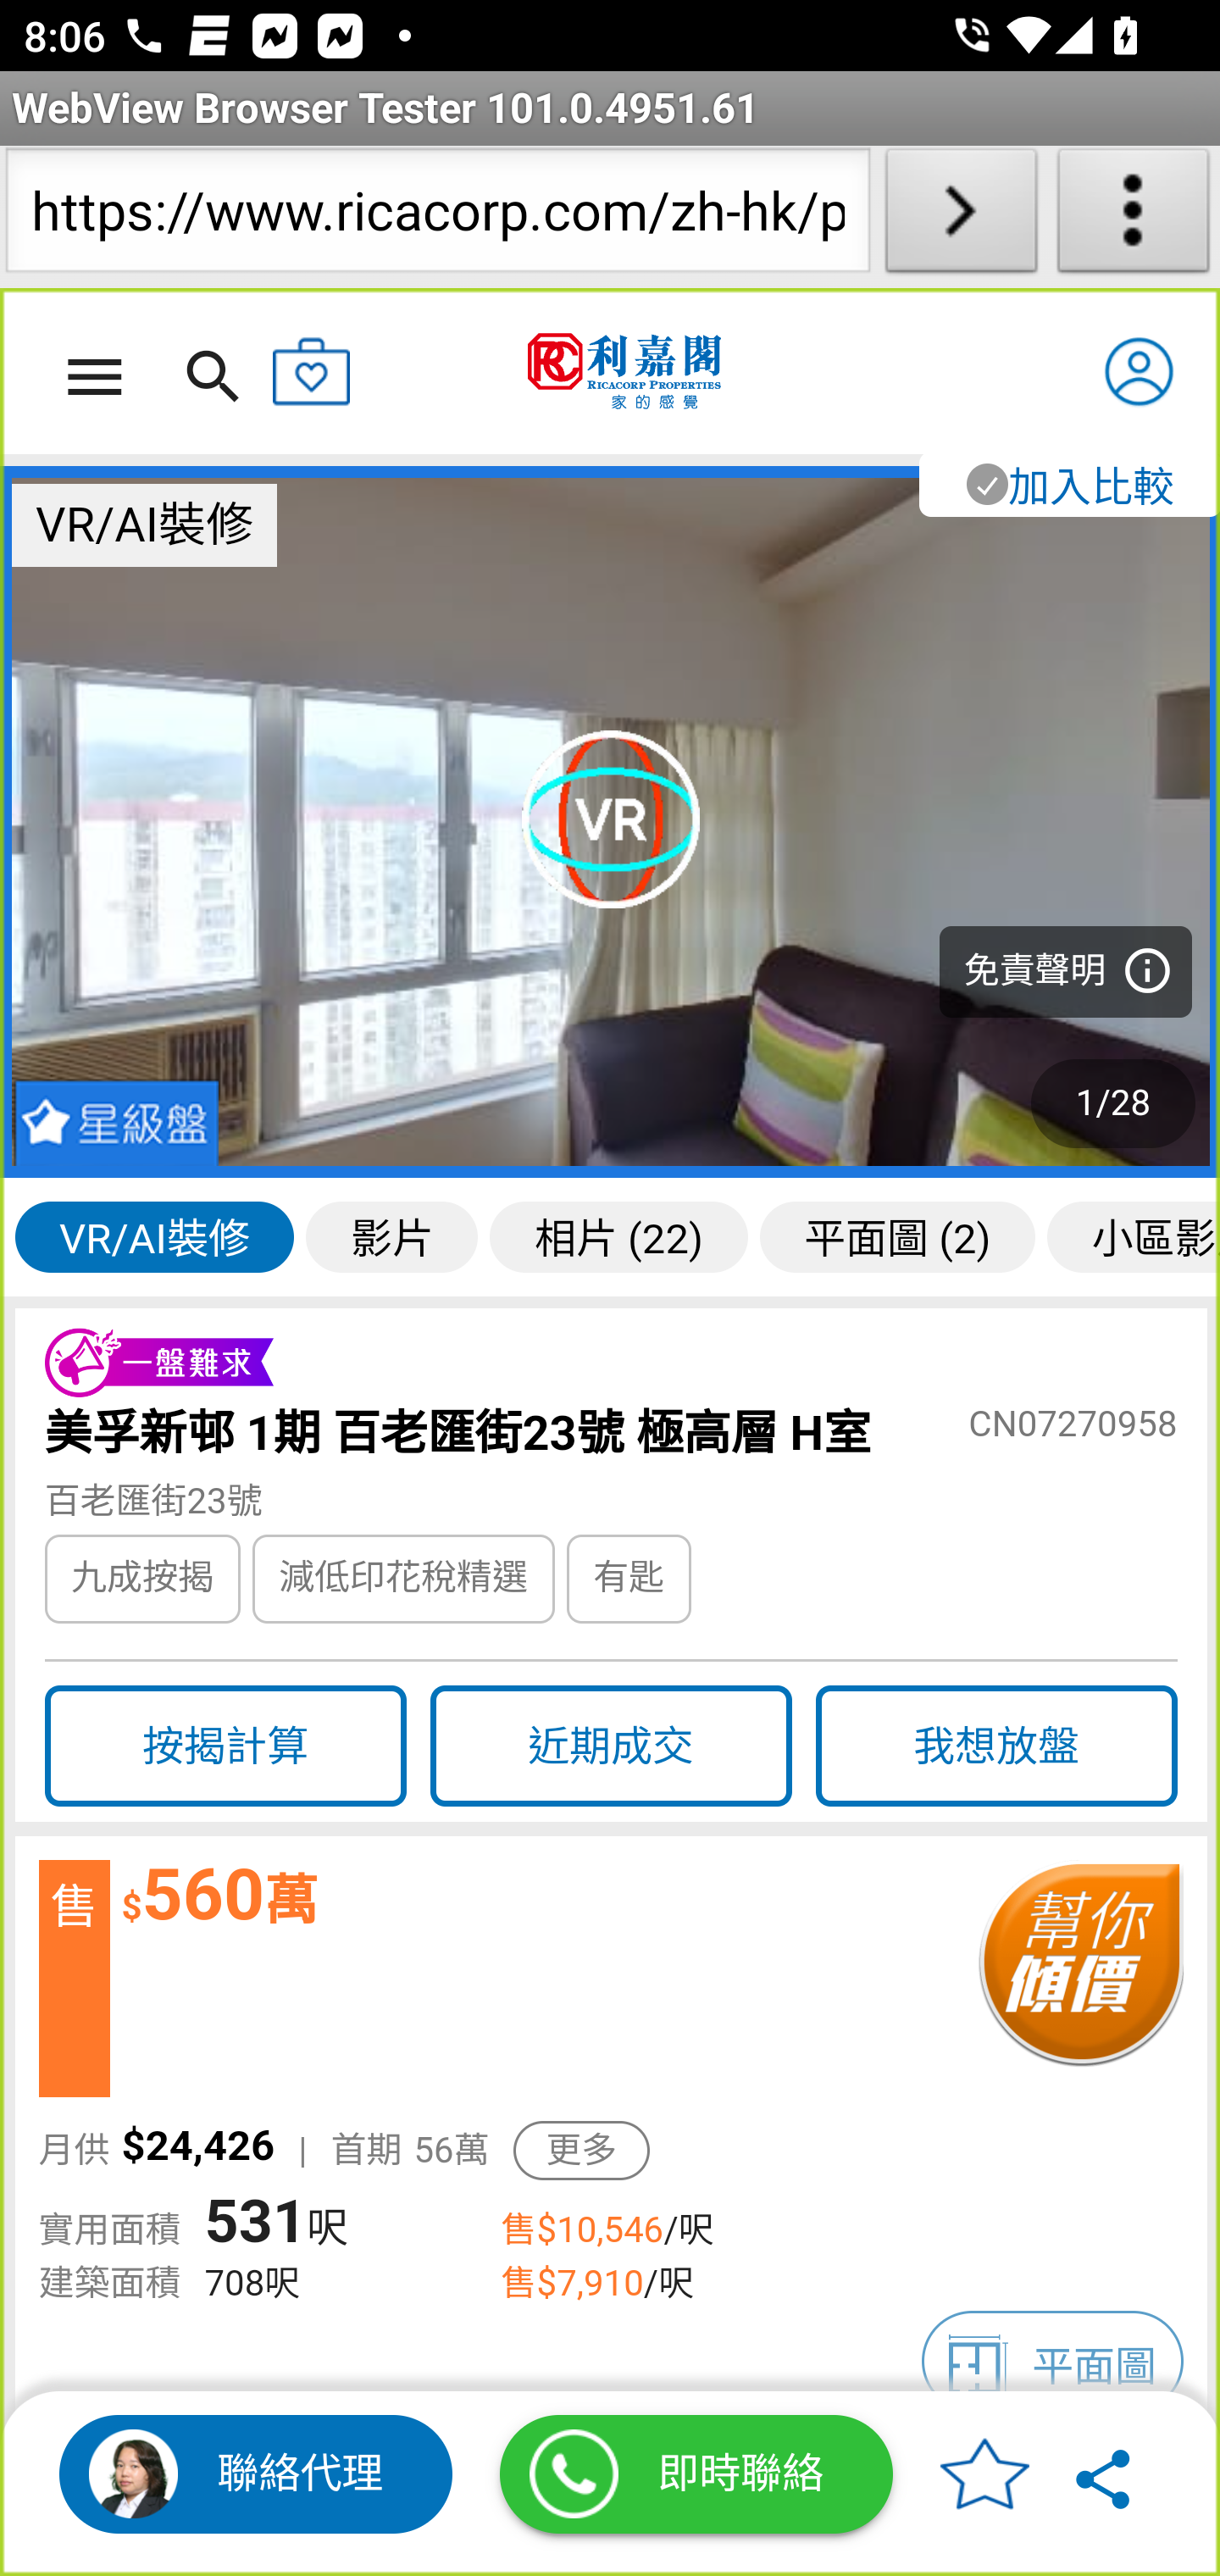 This screenshot has height=2576, width=1220. What do you see at coordinates (1105, 2474) in the screenshot?
I see `Share button` at bounding box center [1105, 2474].